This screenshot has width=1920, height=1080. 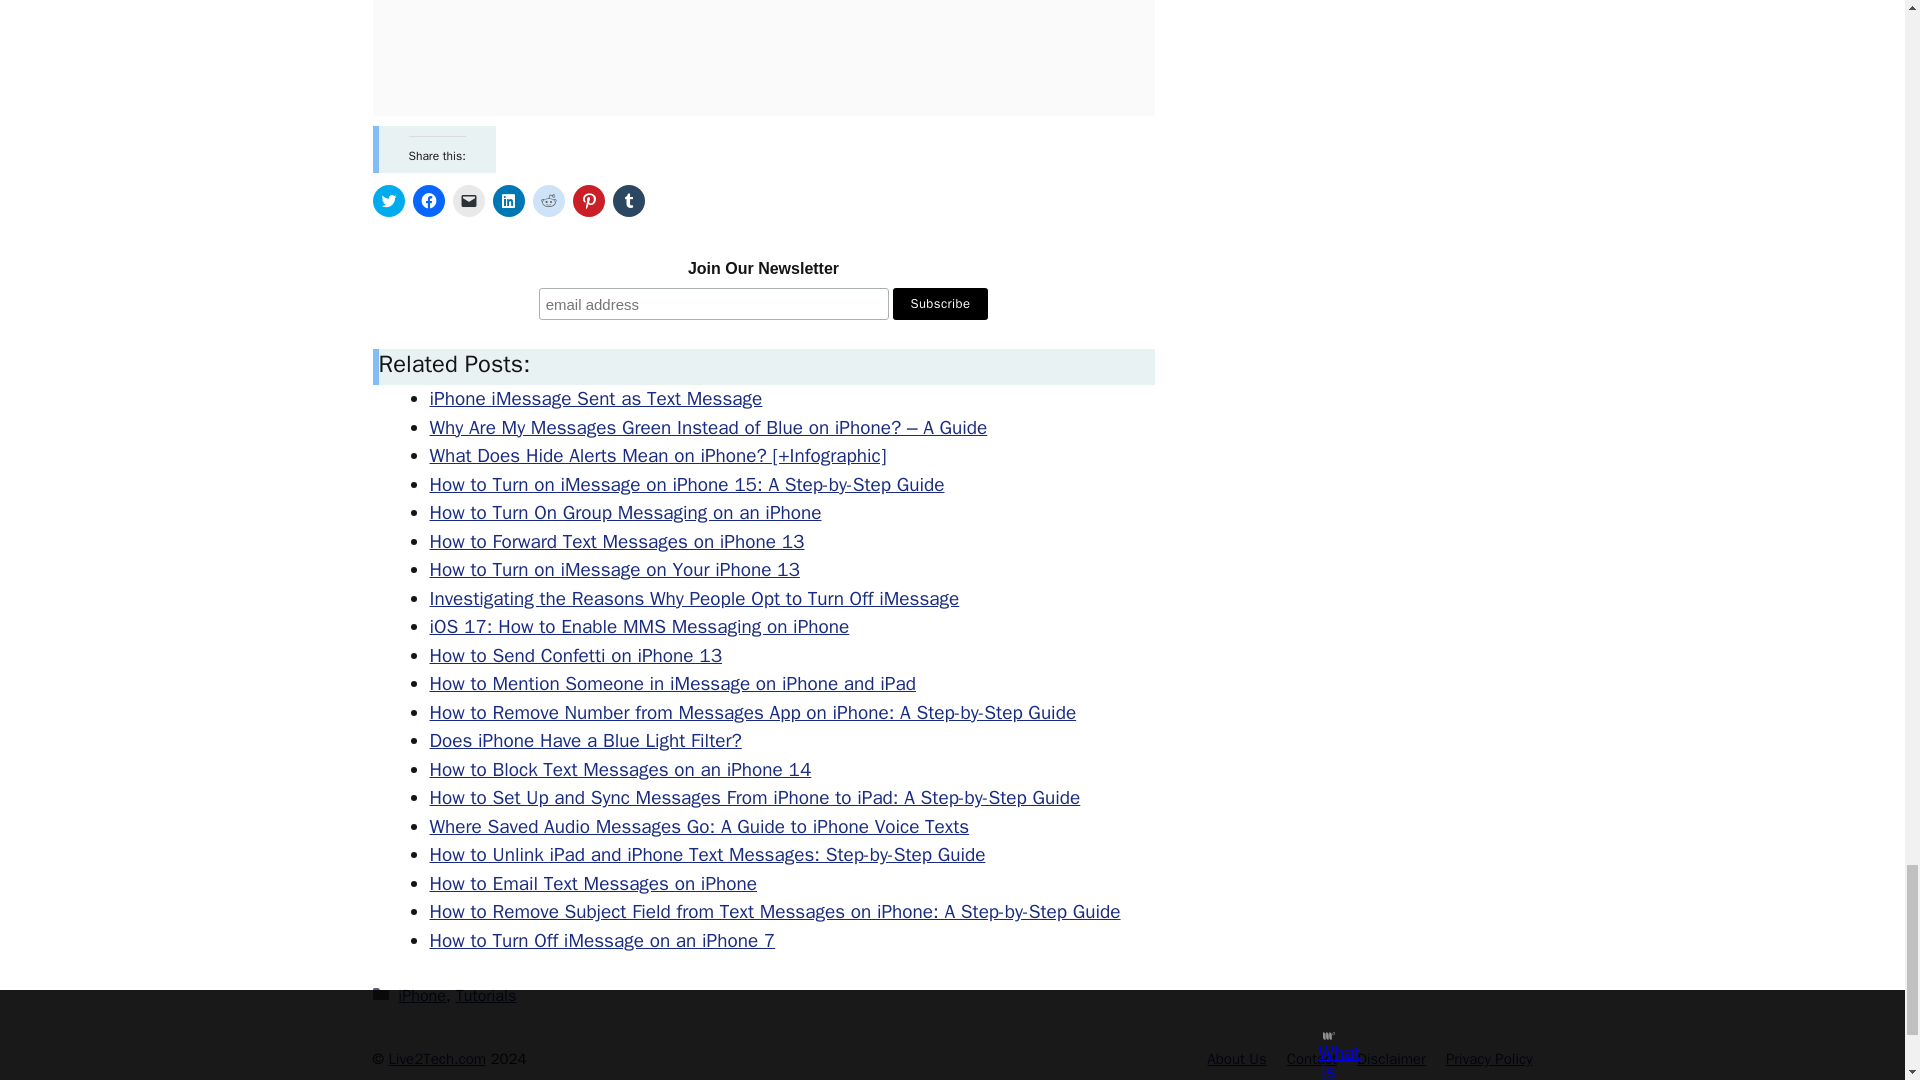 What do you see at coordinates (602, 940) in the screenshot?
I see `How to Turn Off iMessage on an iPhone 7` at bounding box center [602, 940].